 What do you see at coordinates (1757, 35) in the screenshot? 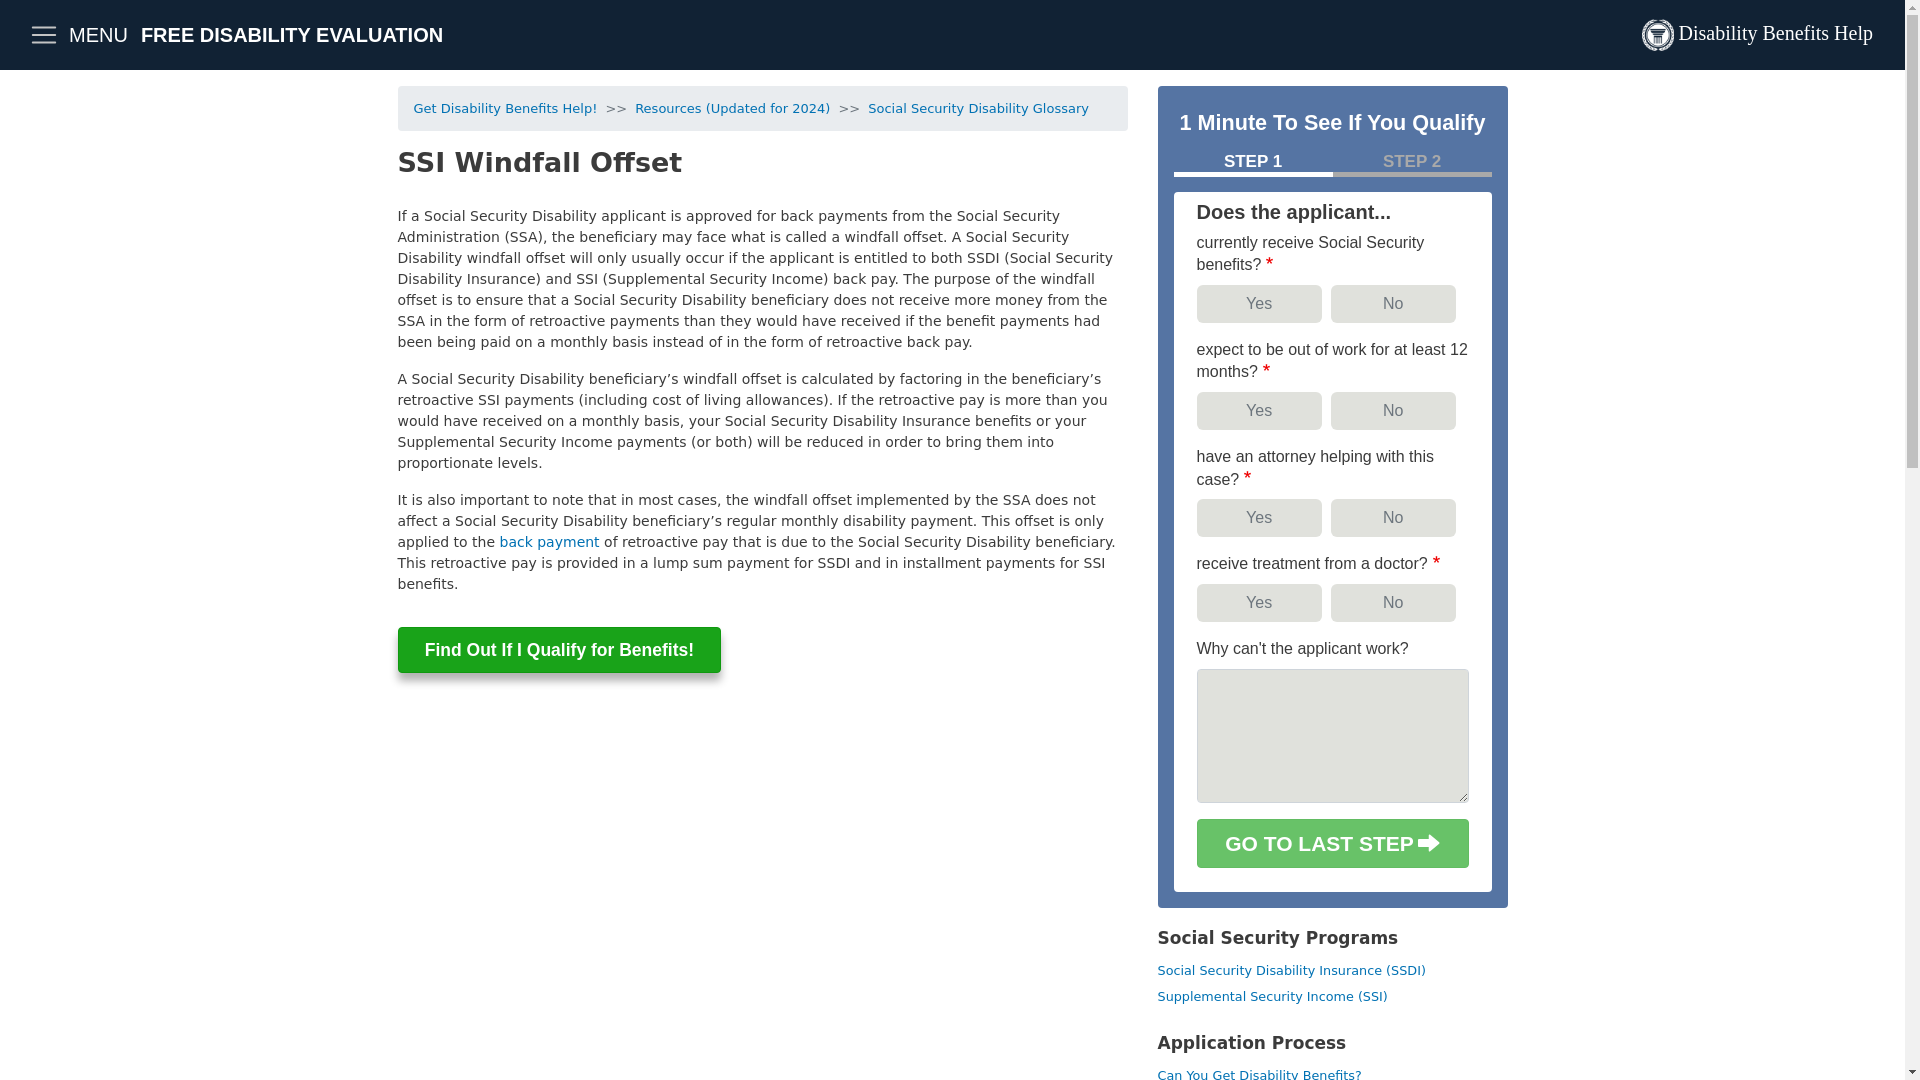
I see `Disability Benefits Help` at bounding box center [1757, 35].